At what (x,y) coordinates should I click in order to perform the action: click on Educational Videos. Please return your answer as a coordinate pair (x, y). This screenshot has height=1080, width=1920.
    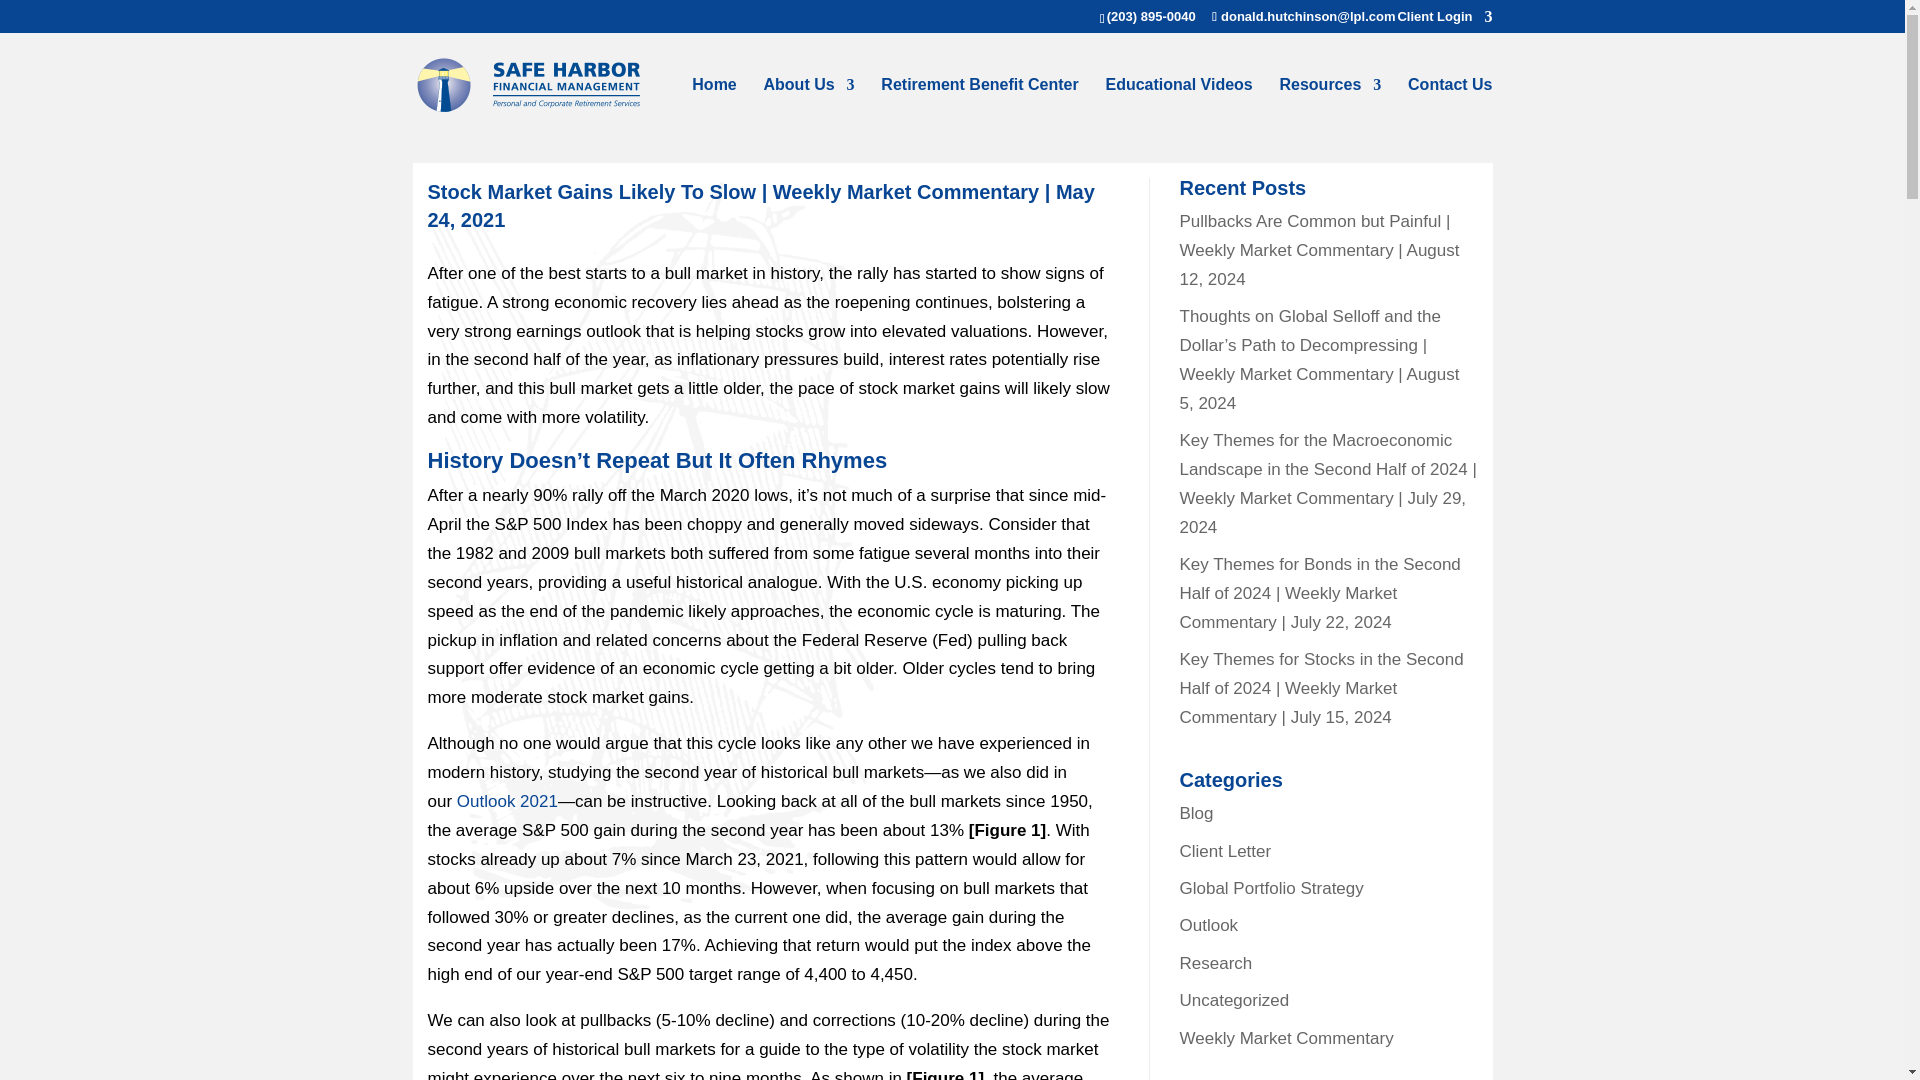
    Looking at the image, I should click on (1178, 107).